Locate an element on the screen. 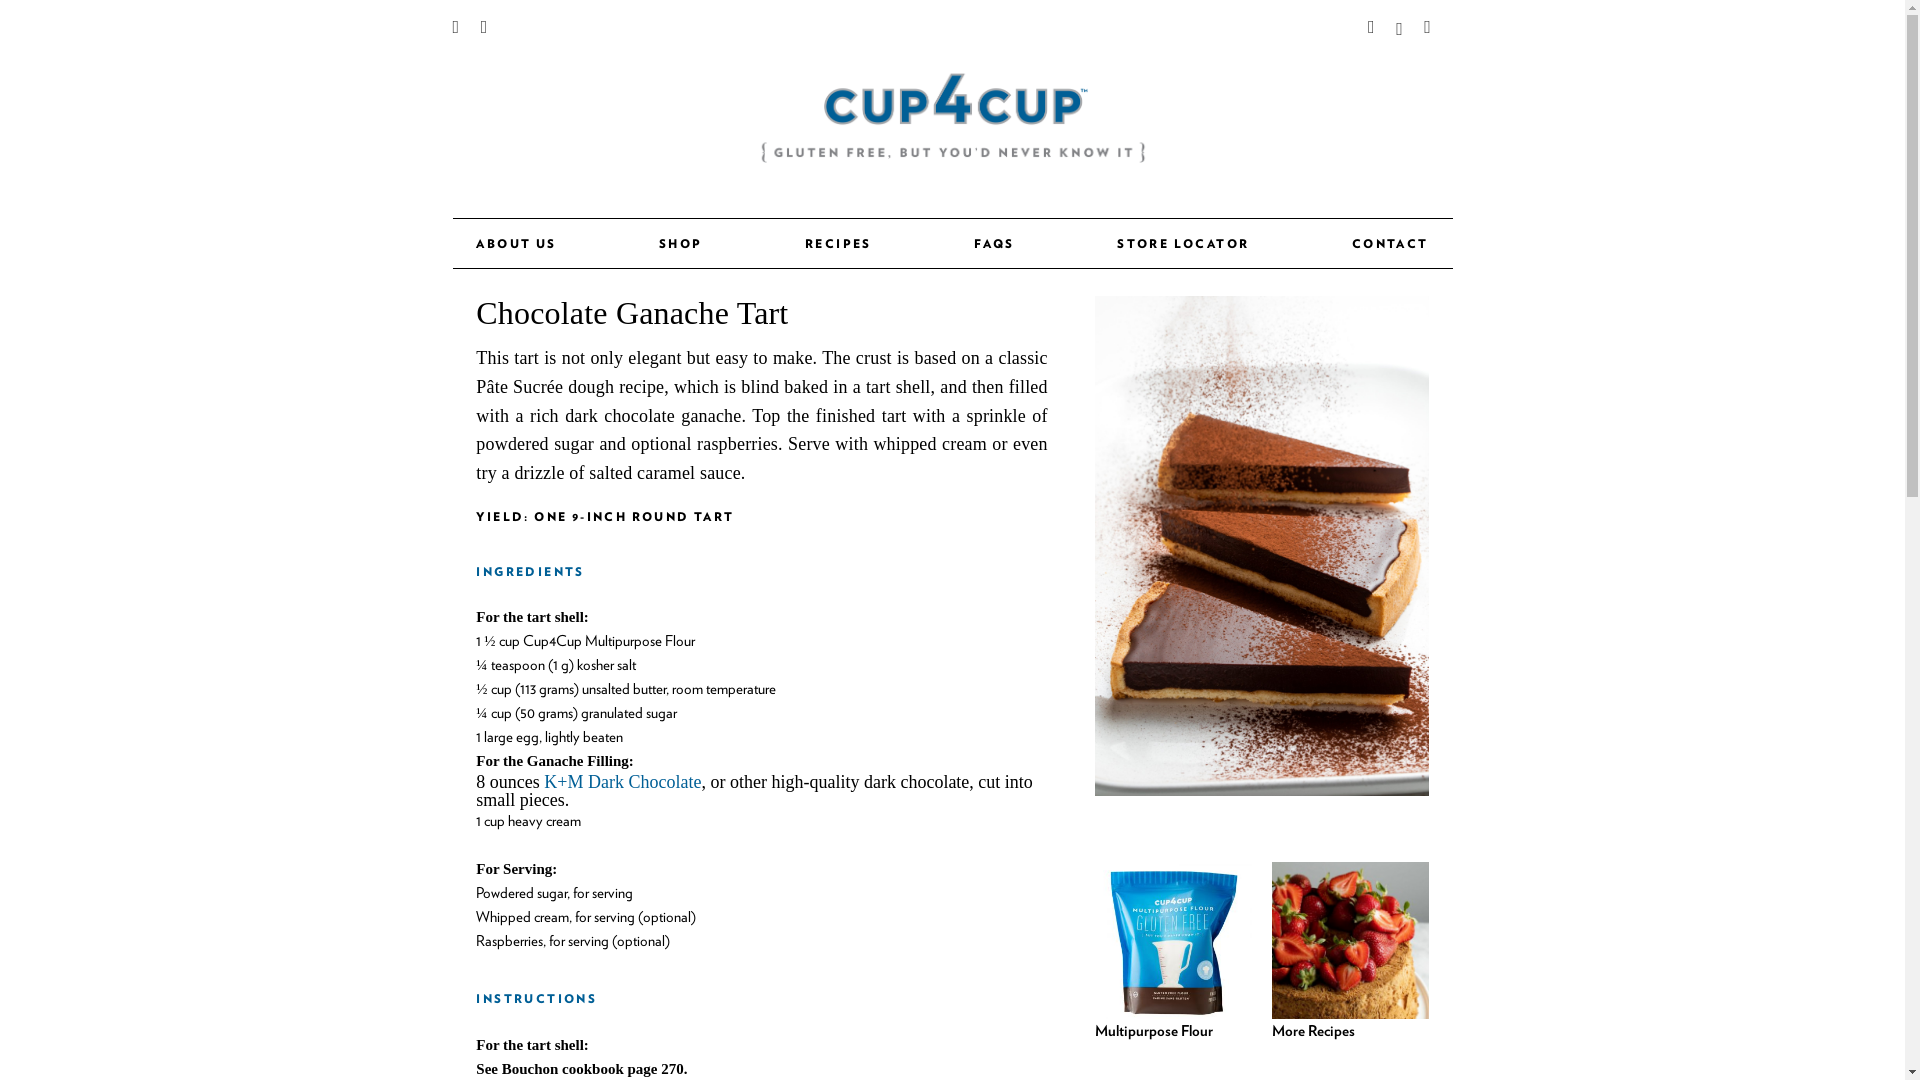 This screenshot has height=1080, width=1920. RECIPES is located at coordinates (838, 243).